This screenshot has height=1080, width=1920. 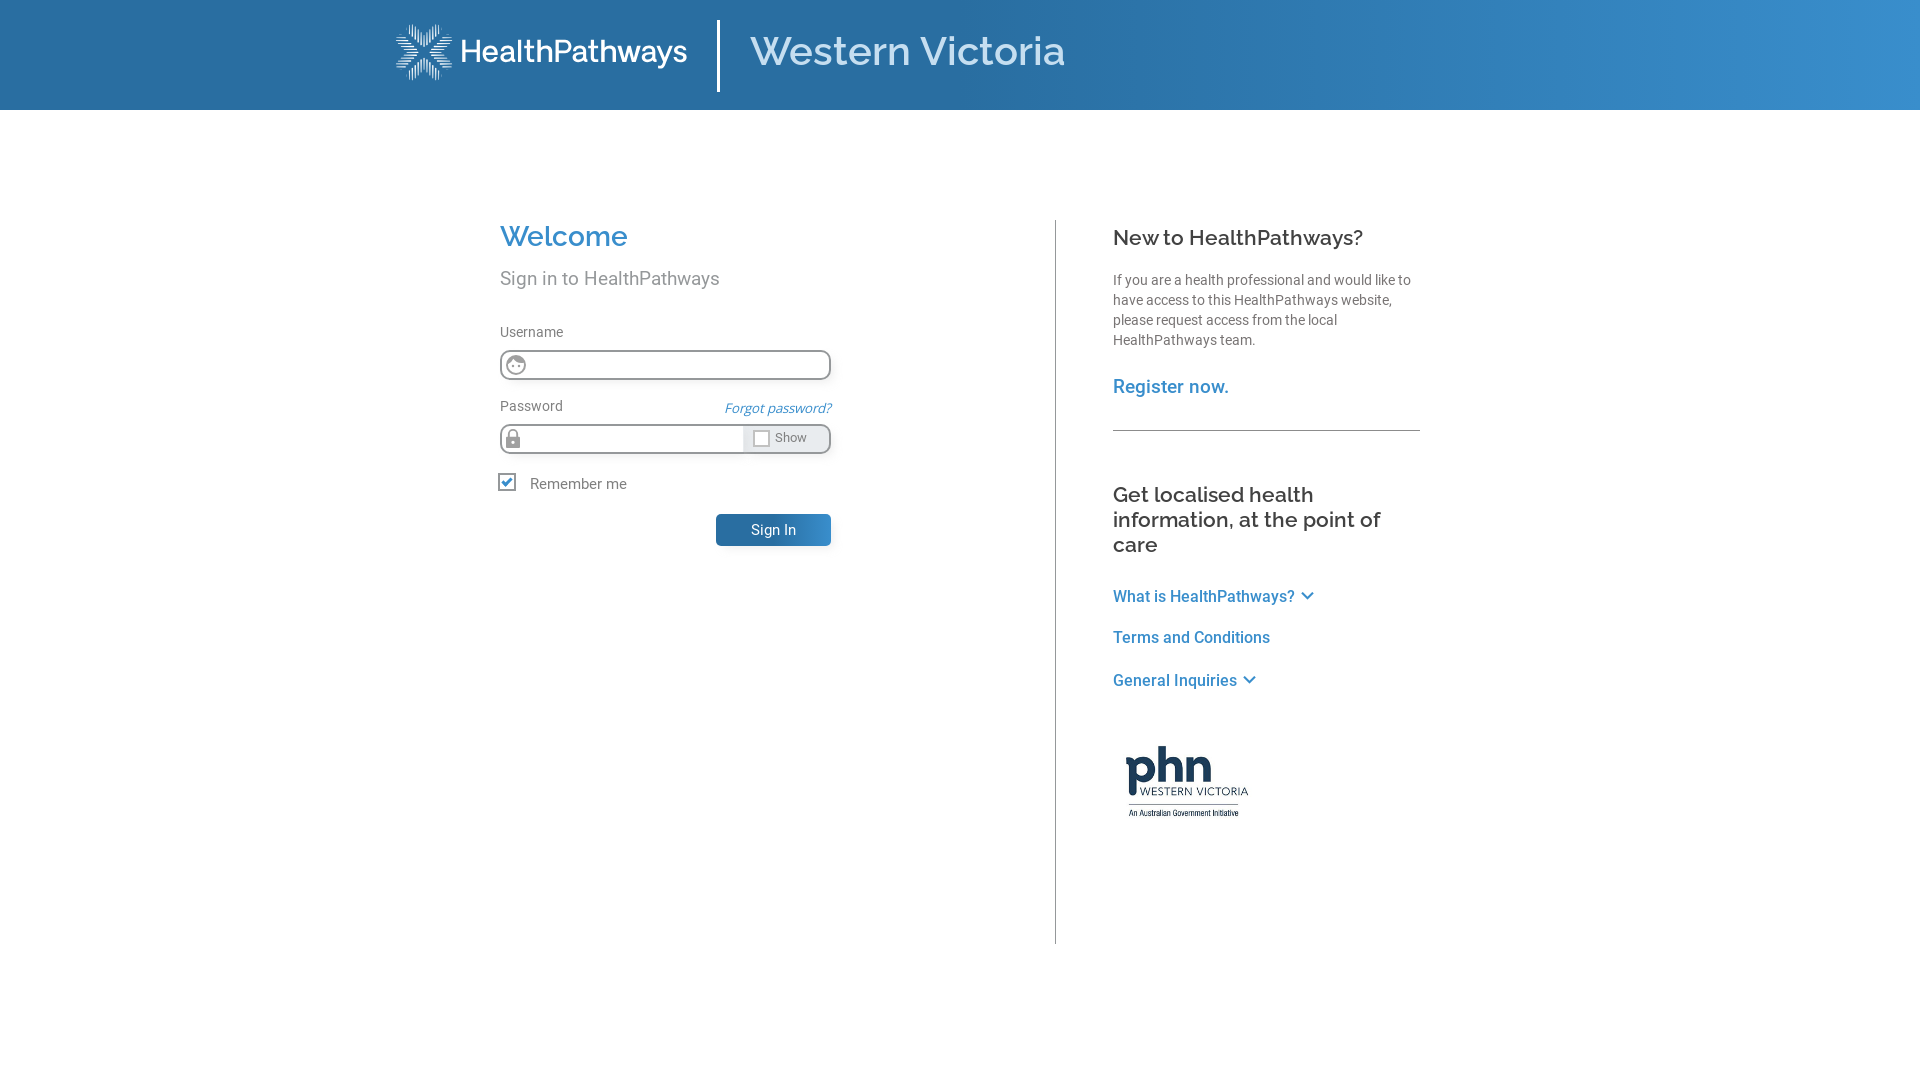 I want to click on Register now., so click(x=1171, y=387).